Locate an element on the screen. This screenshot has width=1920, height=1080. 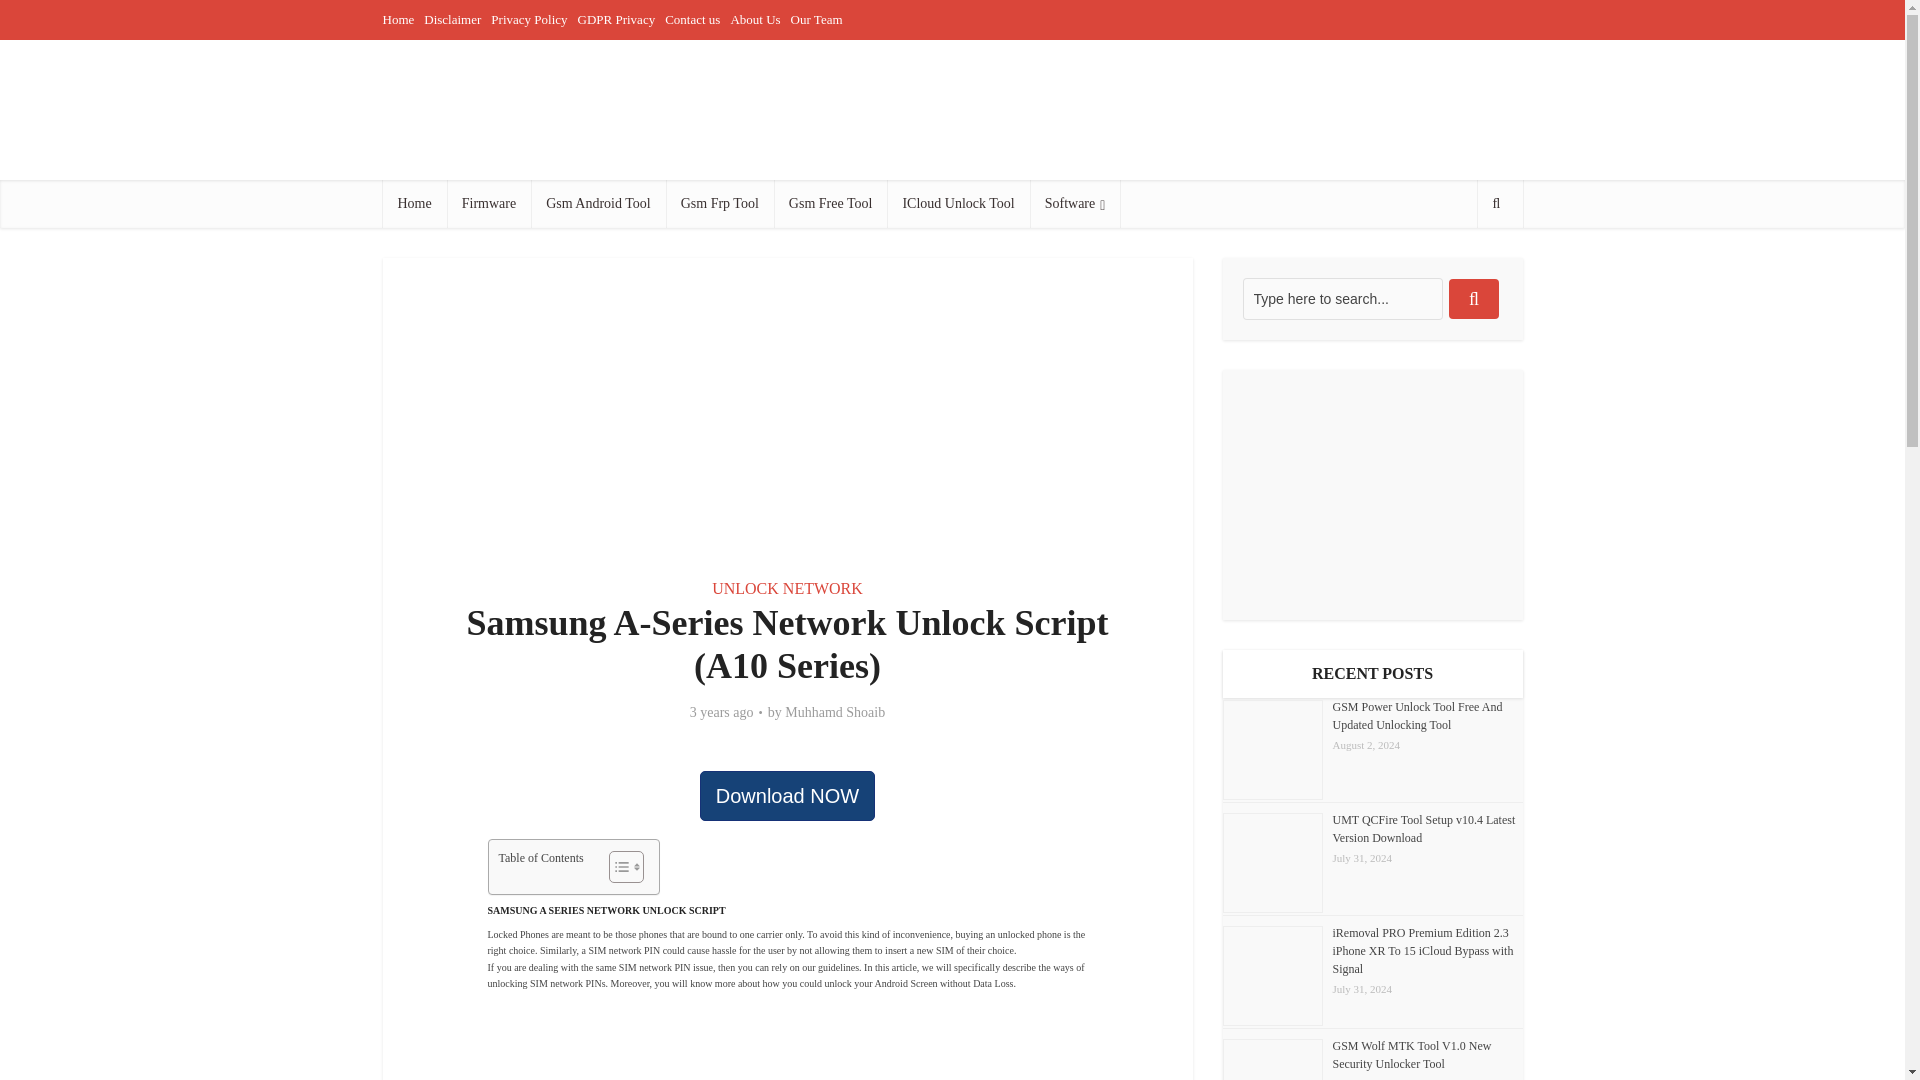
Gsm Free Tool is located at coordinates (830, 204).